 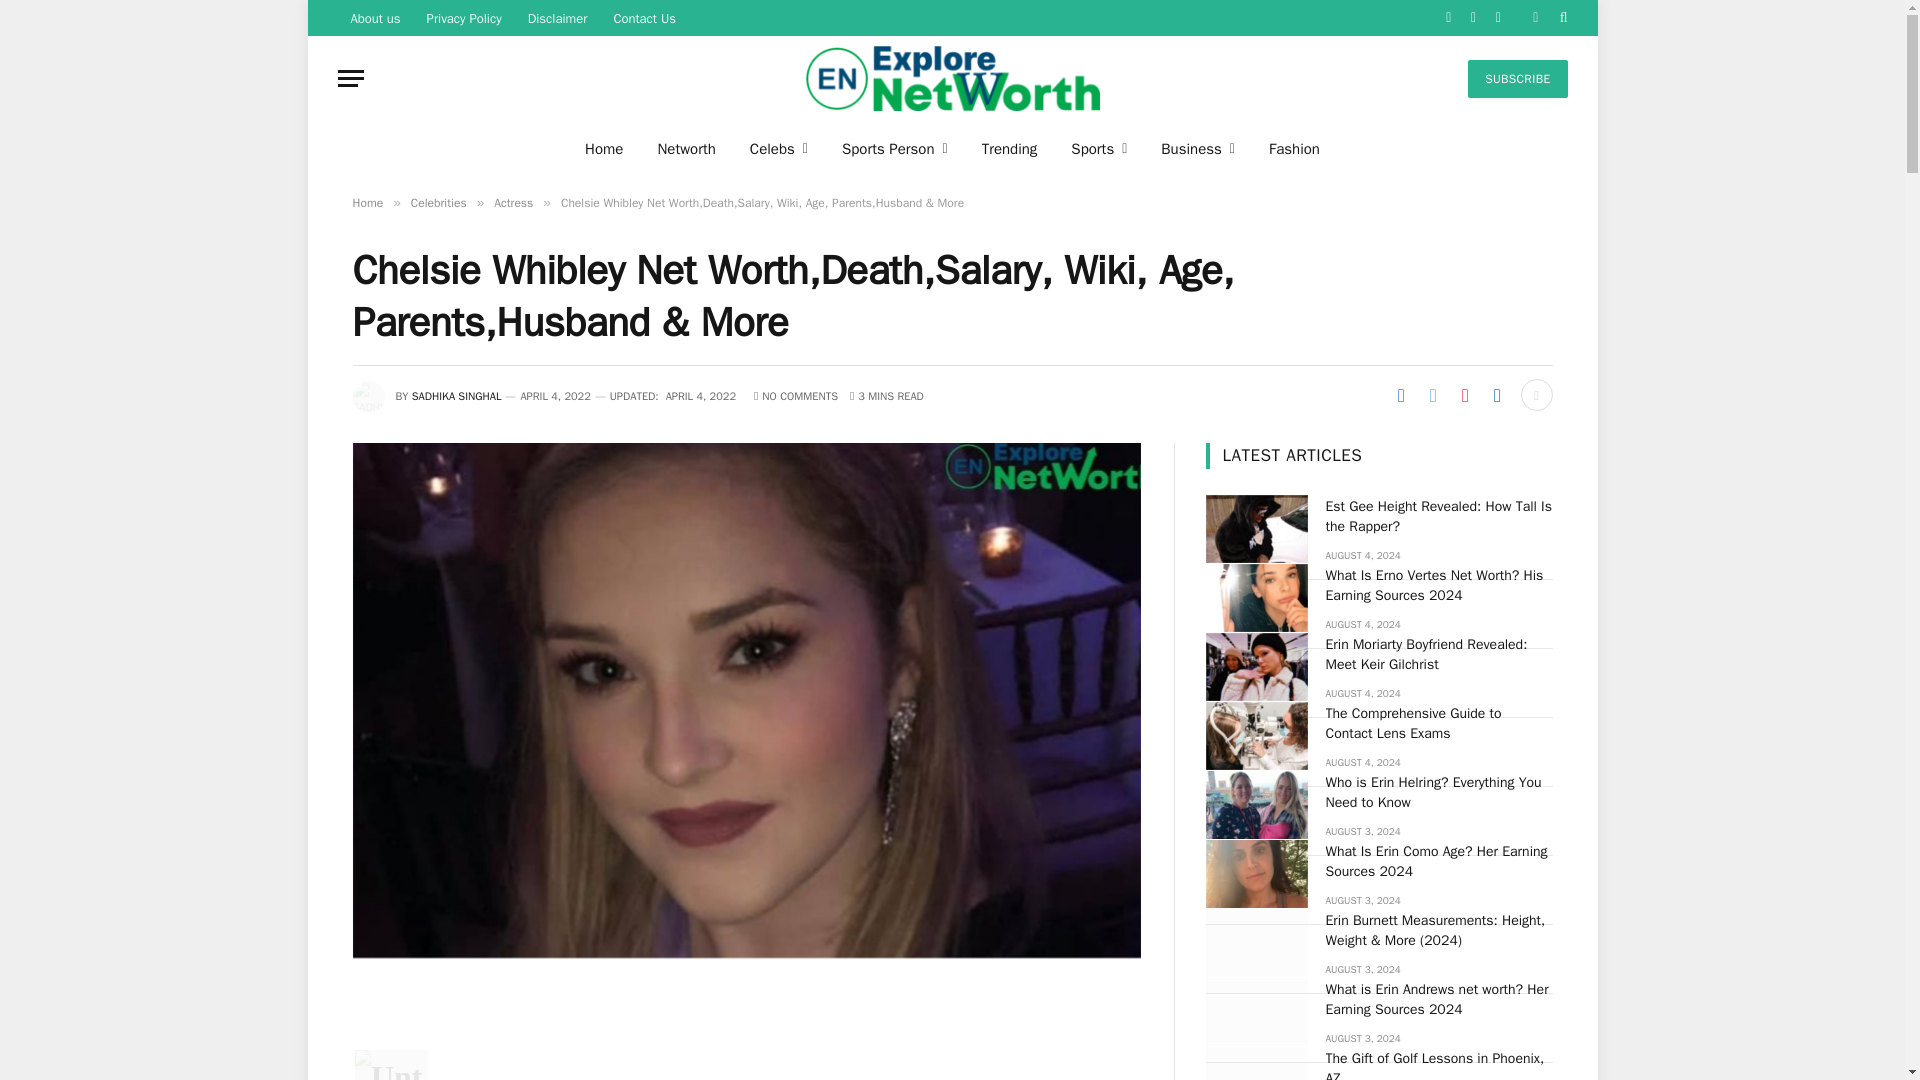 What do you see at coordinates (644, 18) in the screenshot?
I see `Contact Us` at bounding box center [644, 18].